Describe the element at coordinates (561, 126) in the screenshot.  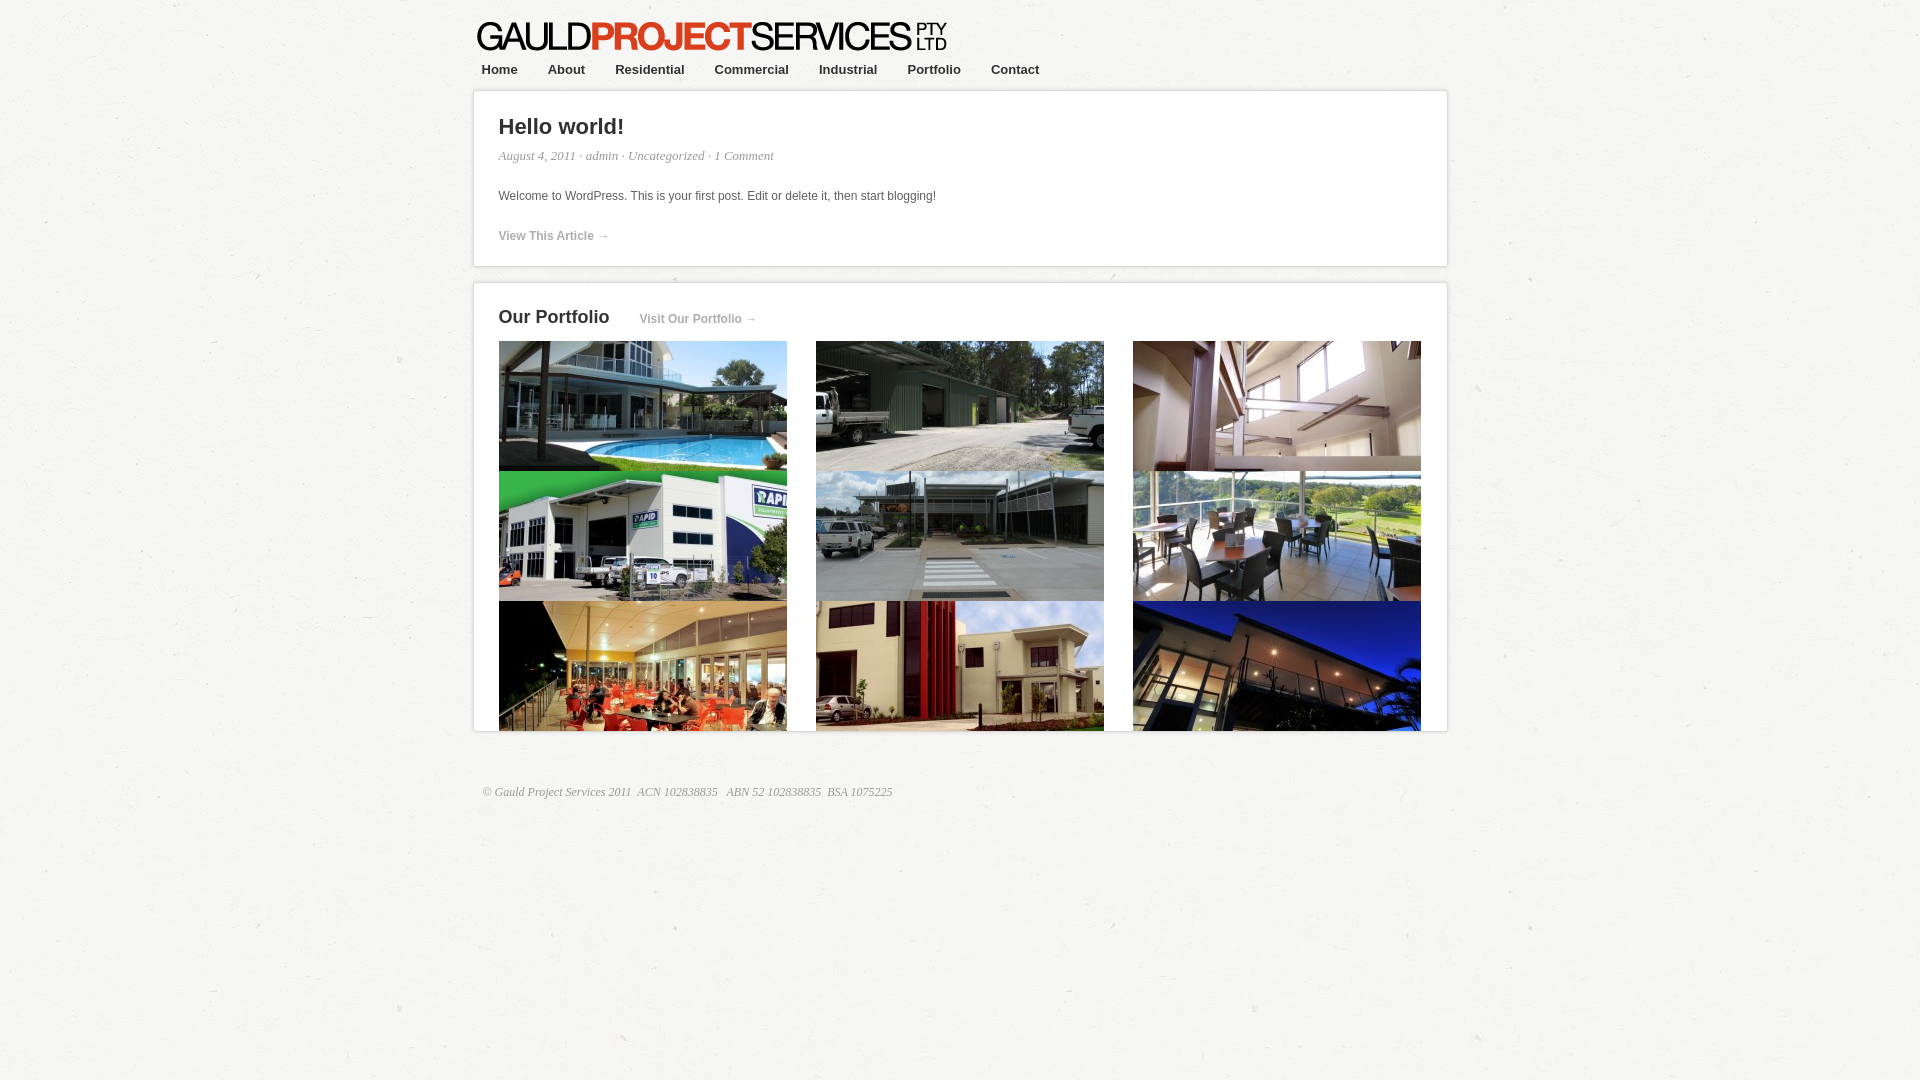
I see `Hello world!` at that location.